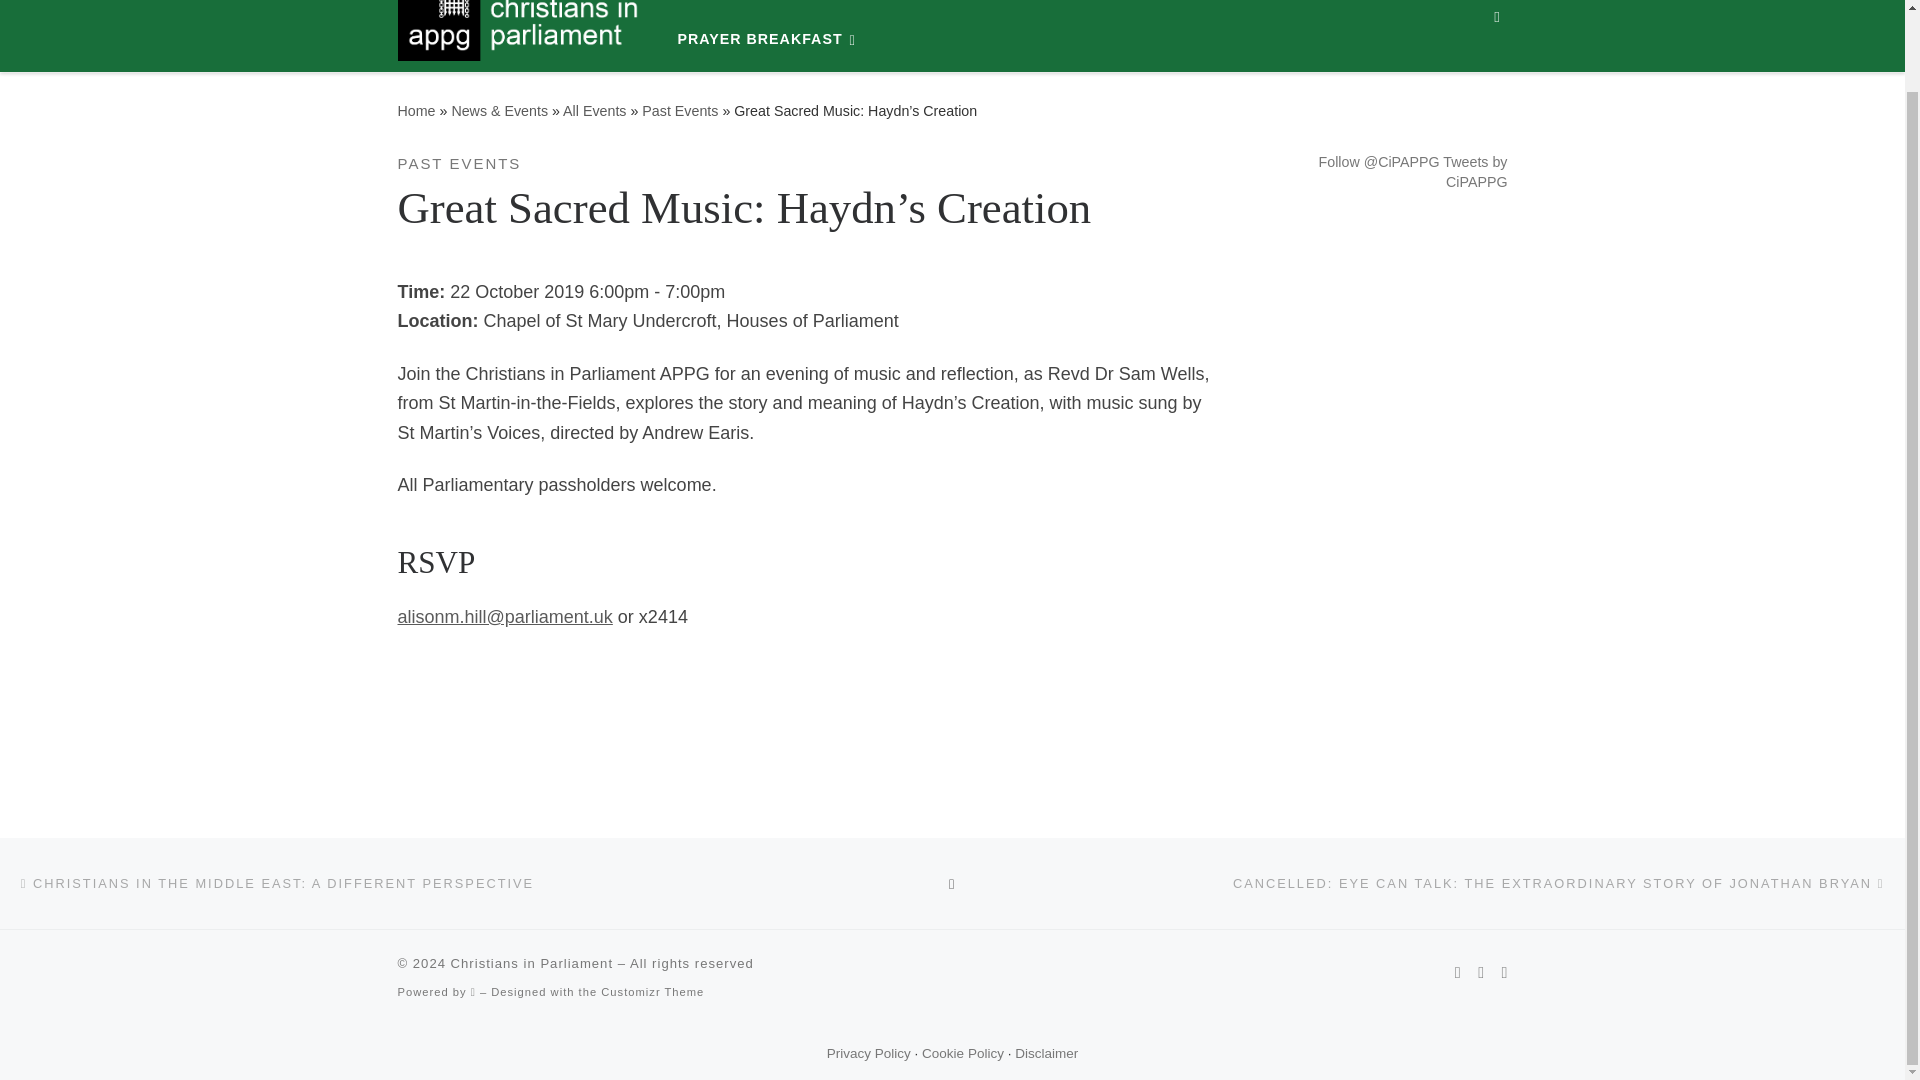 The width and height of the screenshot is (1920, 1080). Describe the element at coordinates (416, 110) in the screenshot. I see `Christians in Parliament` at that location.